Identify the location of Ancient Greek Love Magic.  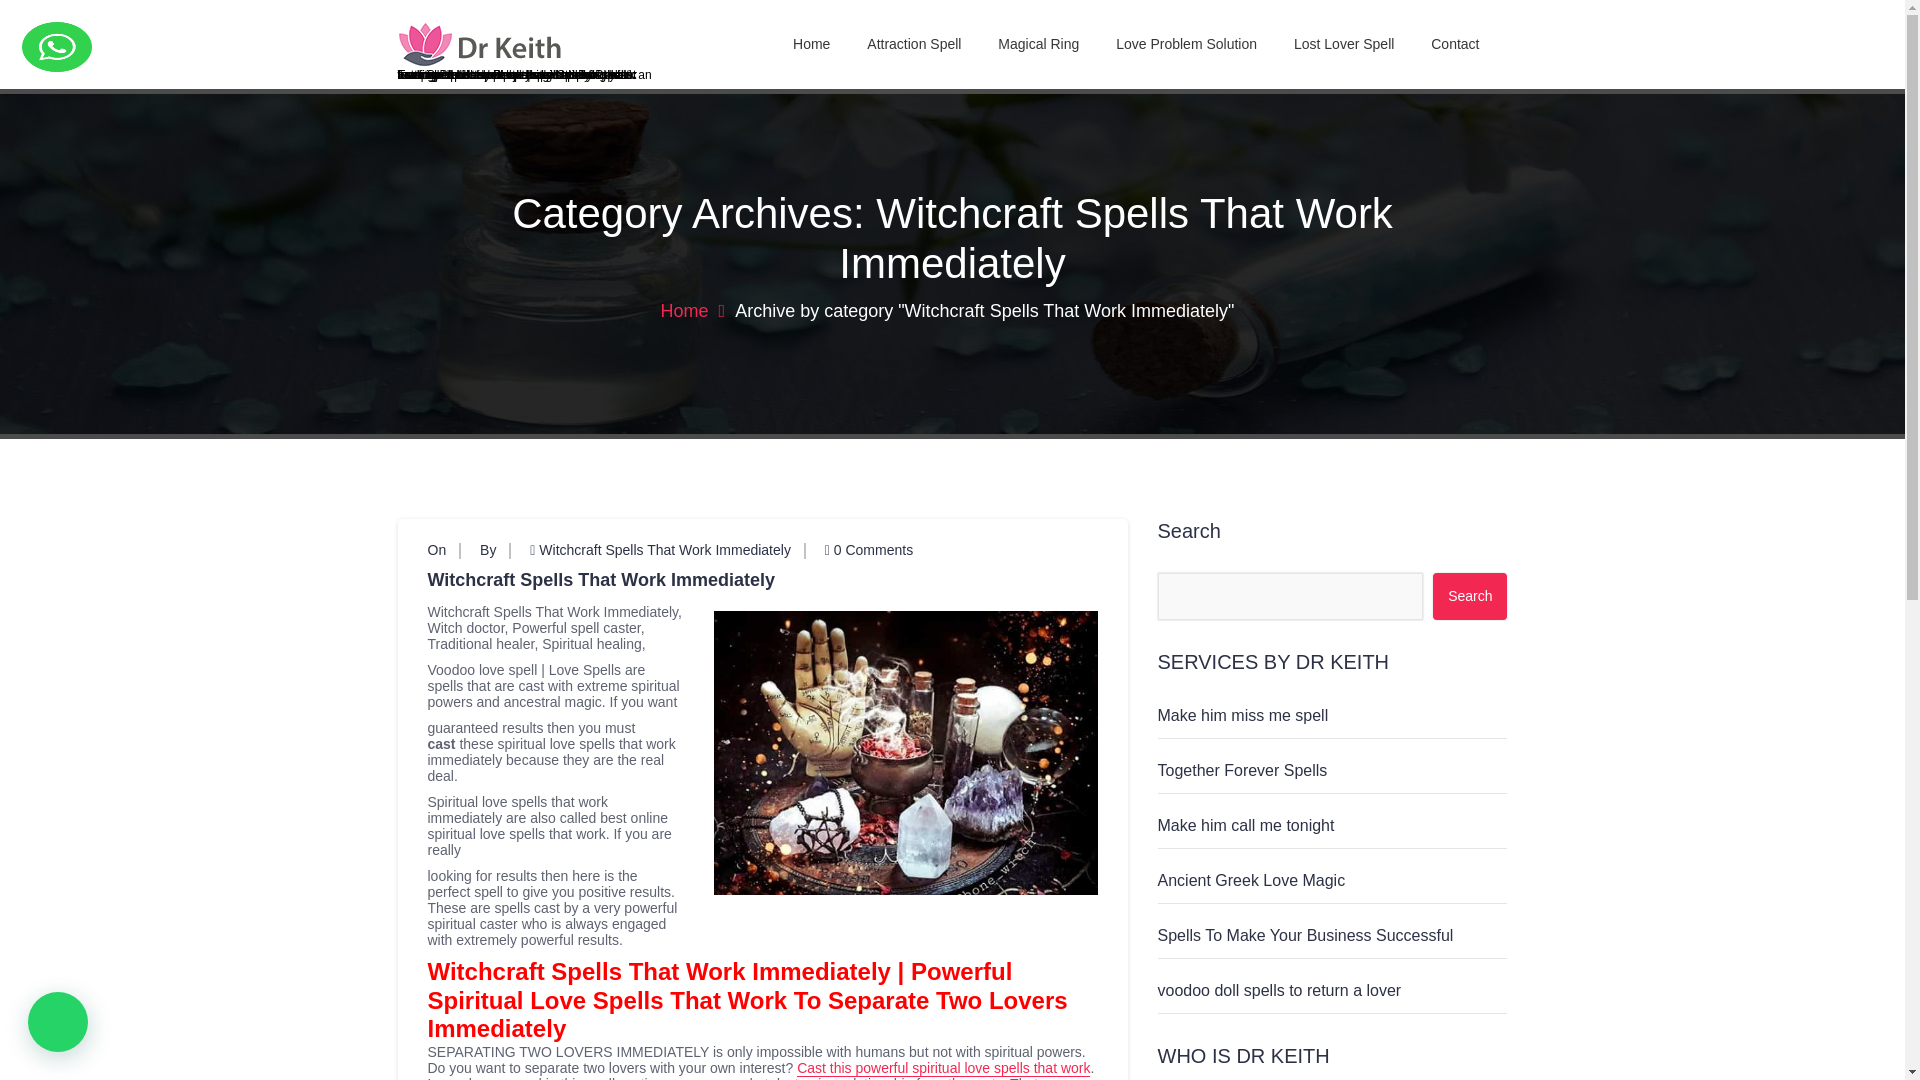
(1251, 880).